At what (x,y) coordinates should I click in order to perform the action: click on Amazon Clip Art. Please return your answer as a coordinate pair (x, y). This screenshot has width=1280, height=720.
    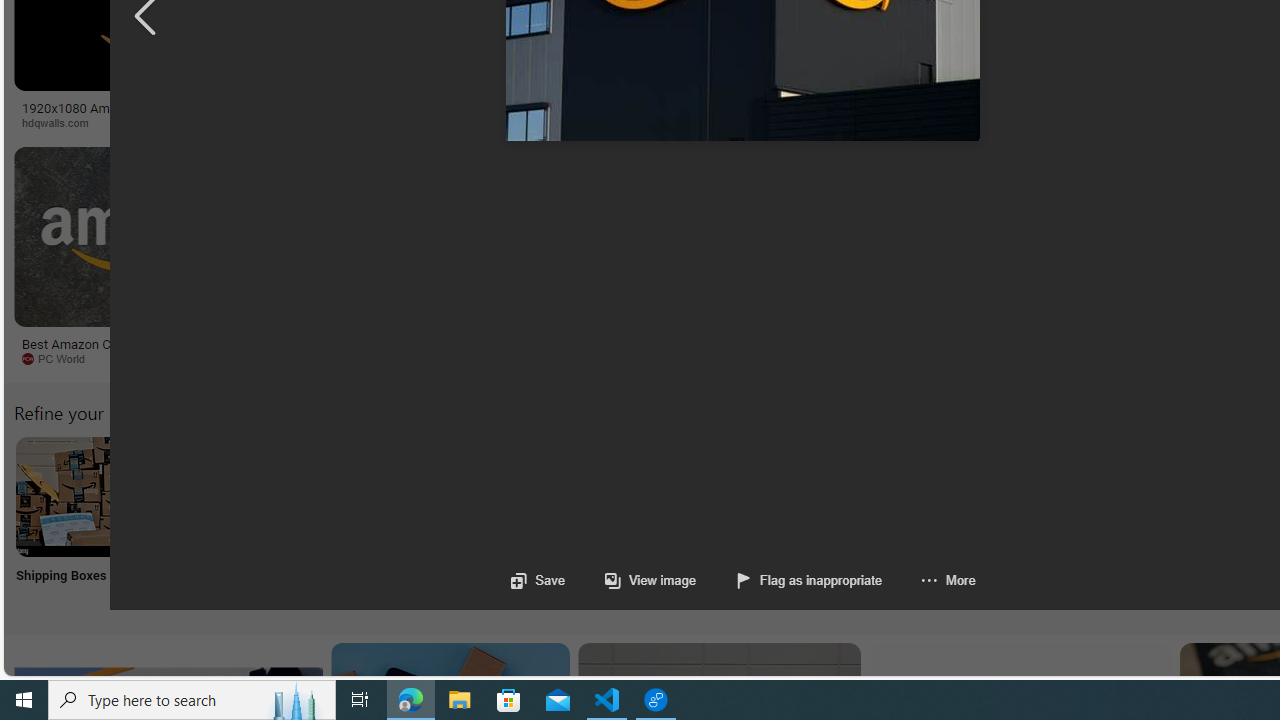
    Looking at the image, I should click on (340, 496).